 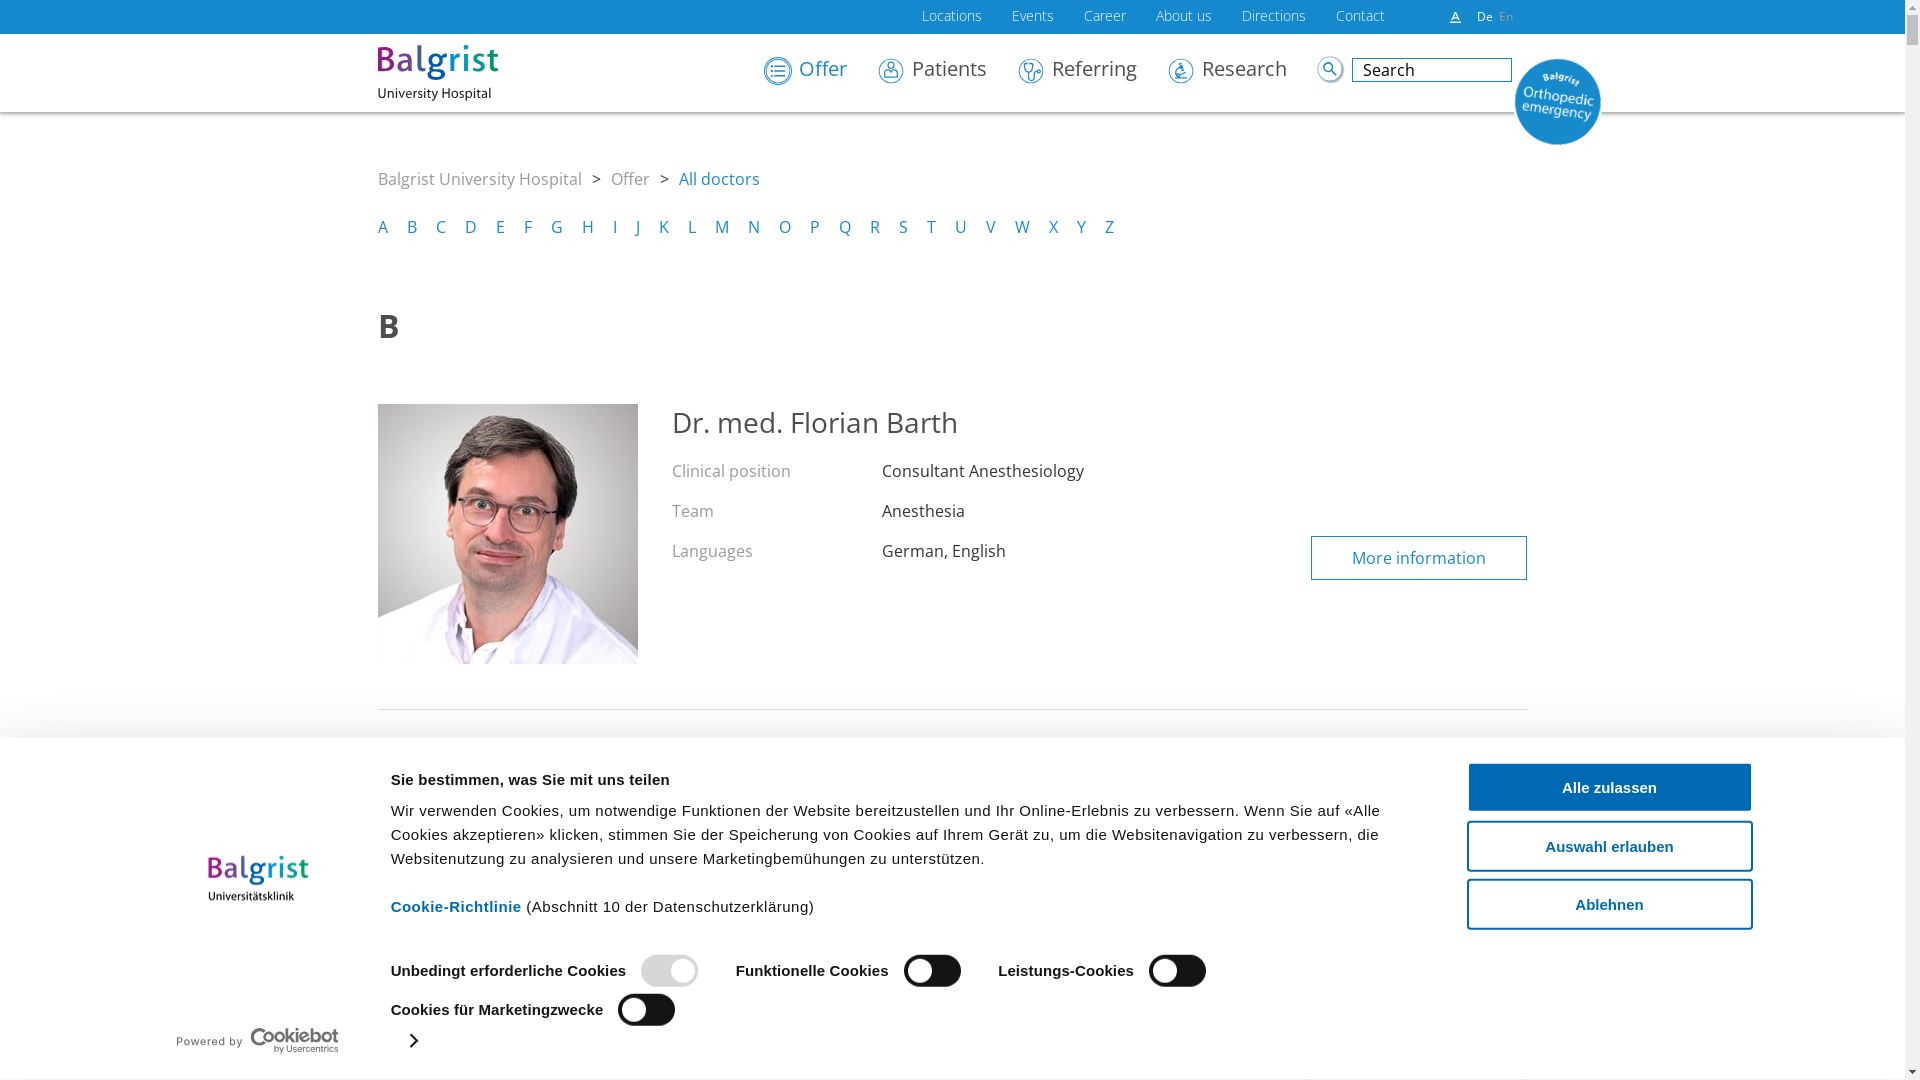 I want to click on K, so click(x=663, y=227).